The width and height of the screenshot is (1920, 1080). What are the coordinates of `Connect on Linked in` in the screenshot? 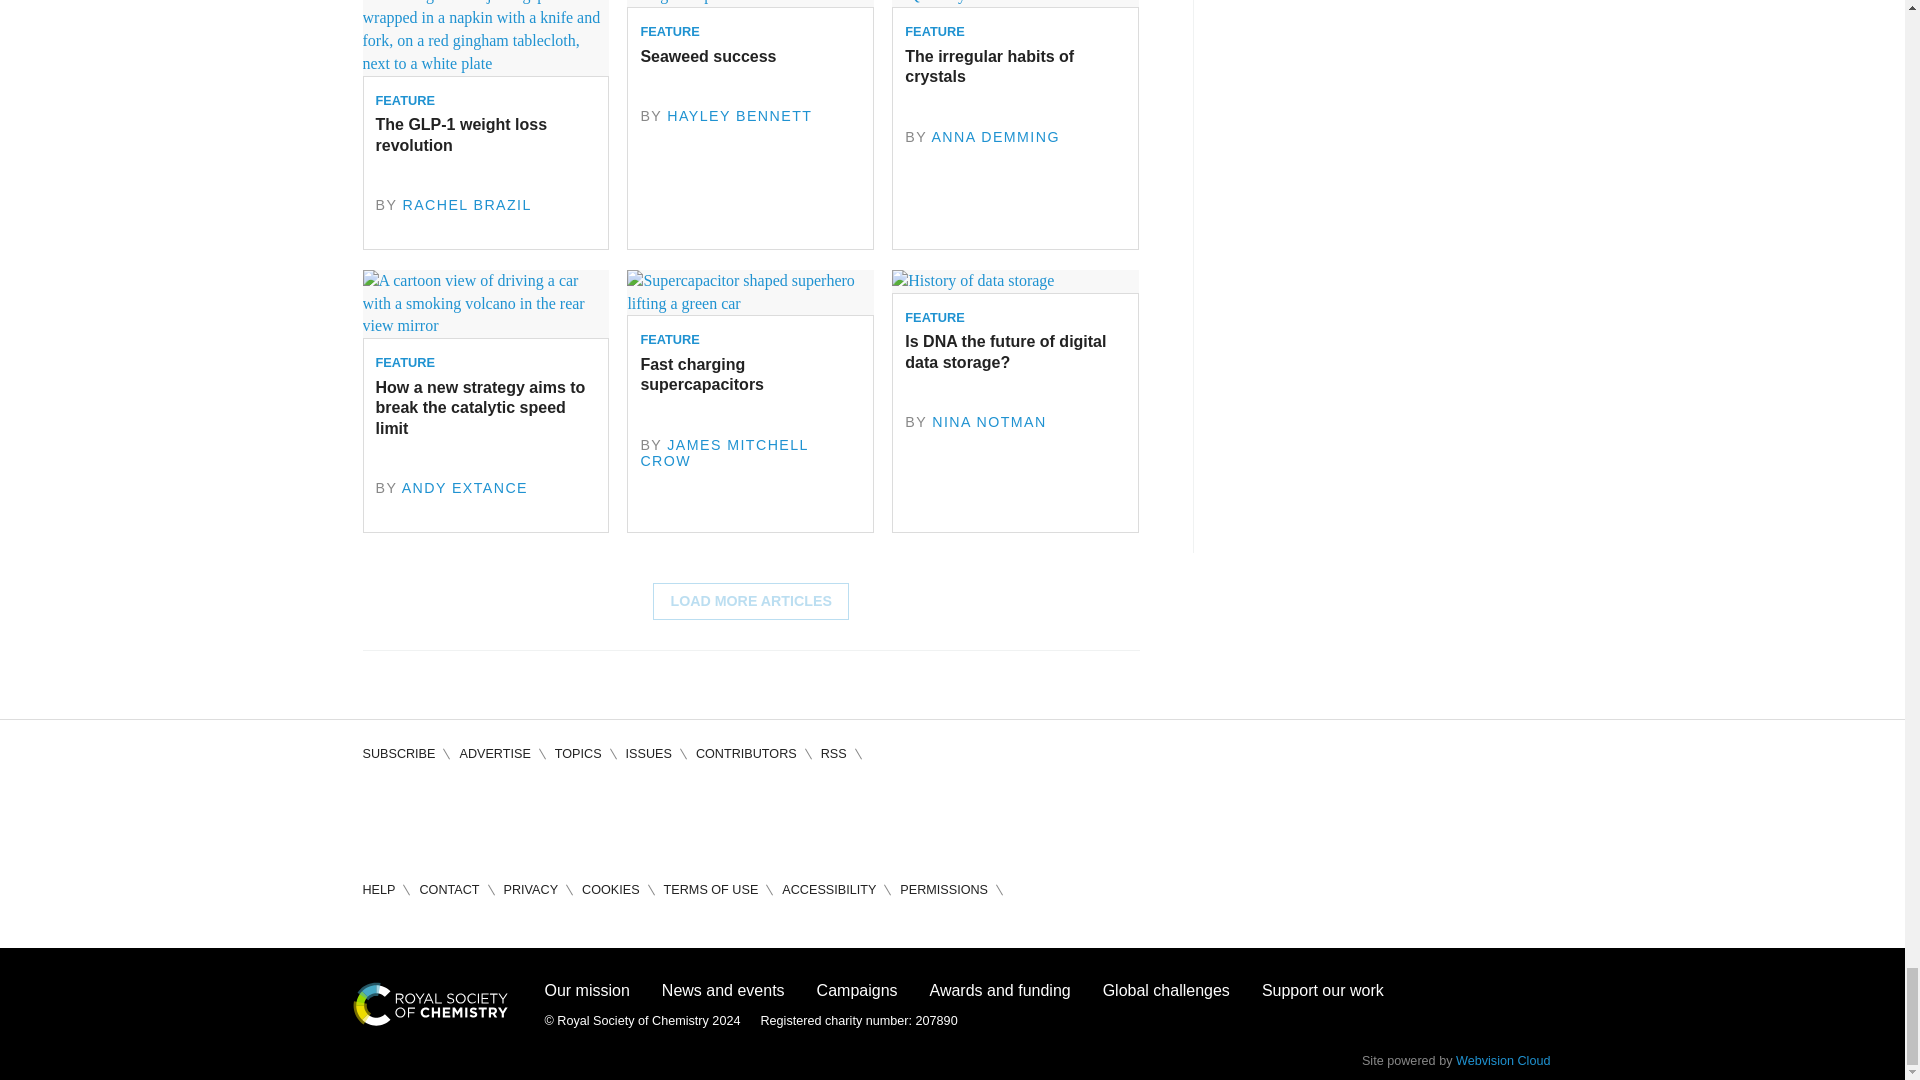 It's located at (492, 816).